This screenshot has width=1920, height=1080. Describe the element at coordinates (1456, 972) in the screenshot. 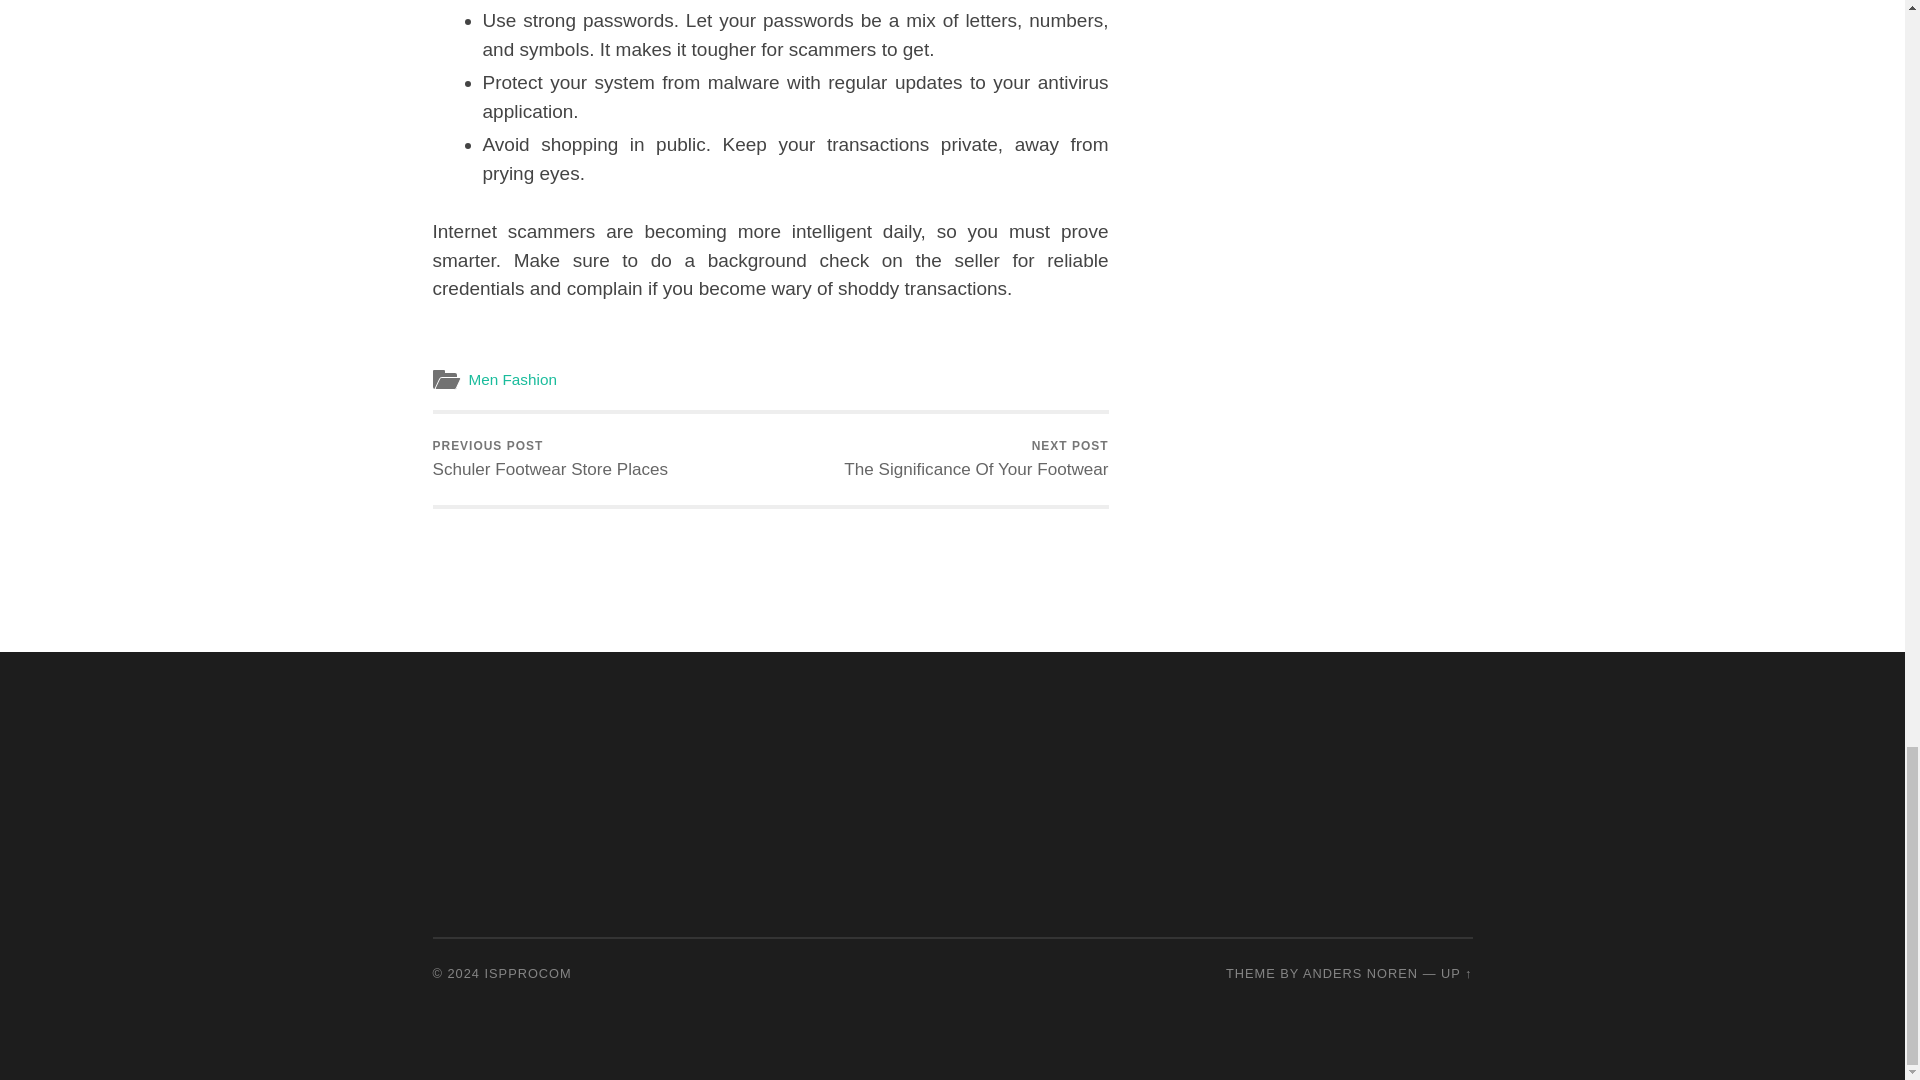

I see `Men Fashion` at that location.